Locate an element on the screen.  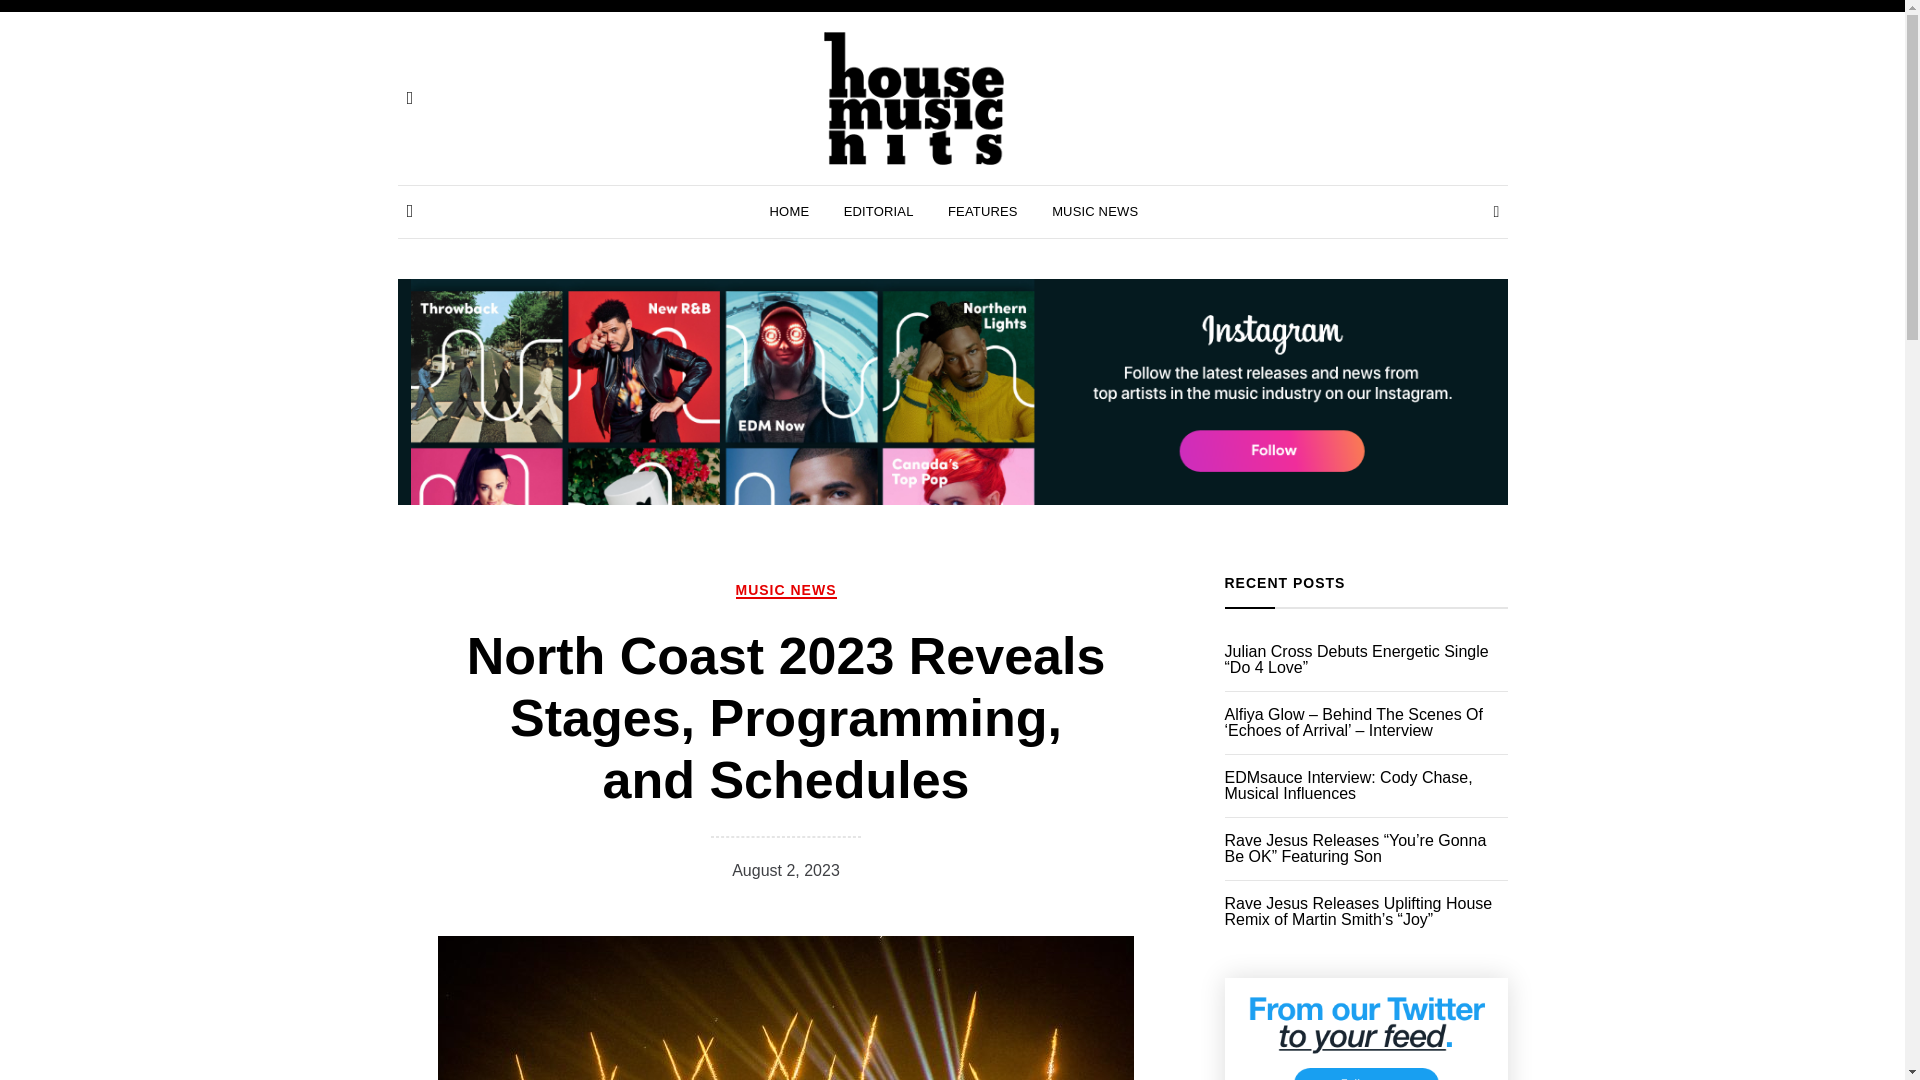
MUSIC NEWS is located at coordinates (1095, 211).